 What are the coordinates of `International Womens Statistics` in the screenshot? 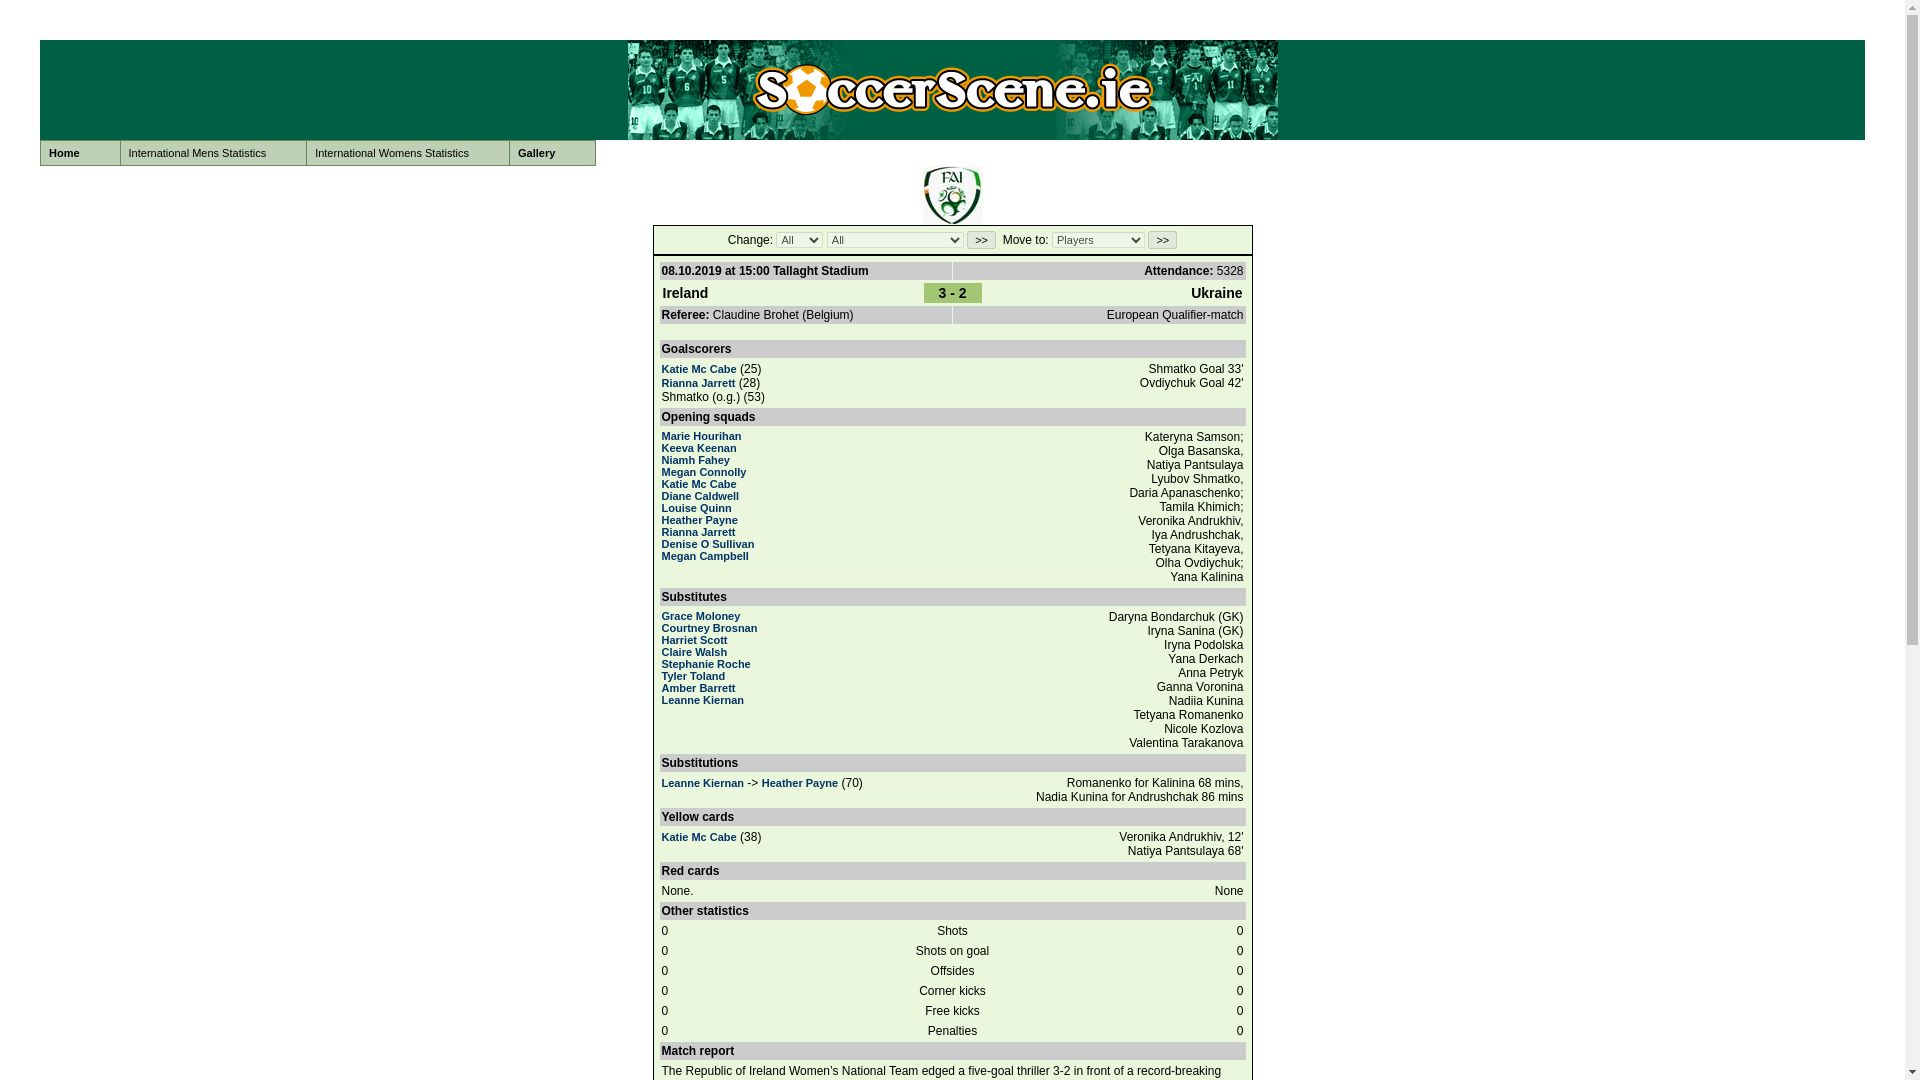 It's located at (408, 153).